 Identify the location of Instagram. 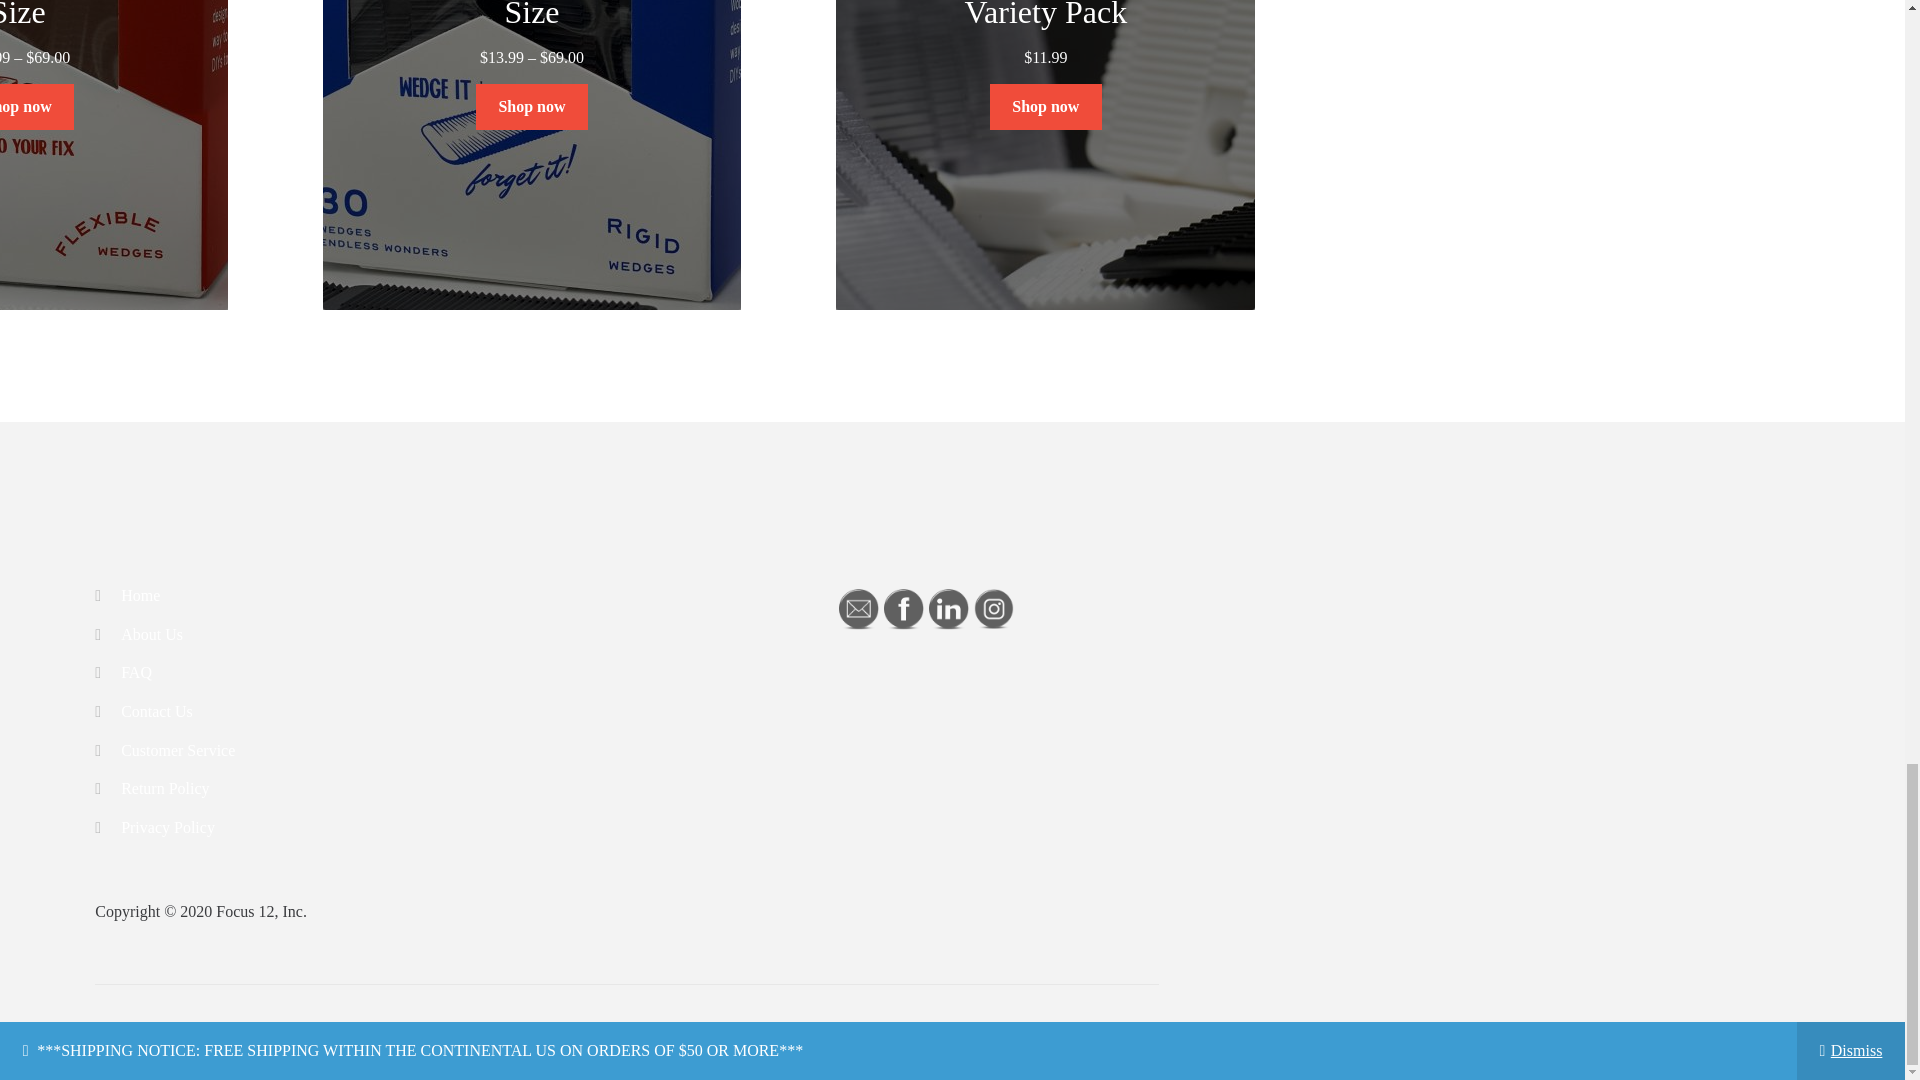
(993, 608).